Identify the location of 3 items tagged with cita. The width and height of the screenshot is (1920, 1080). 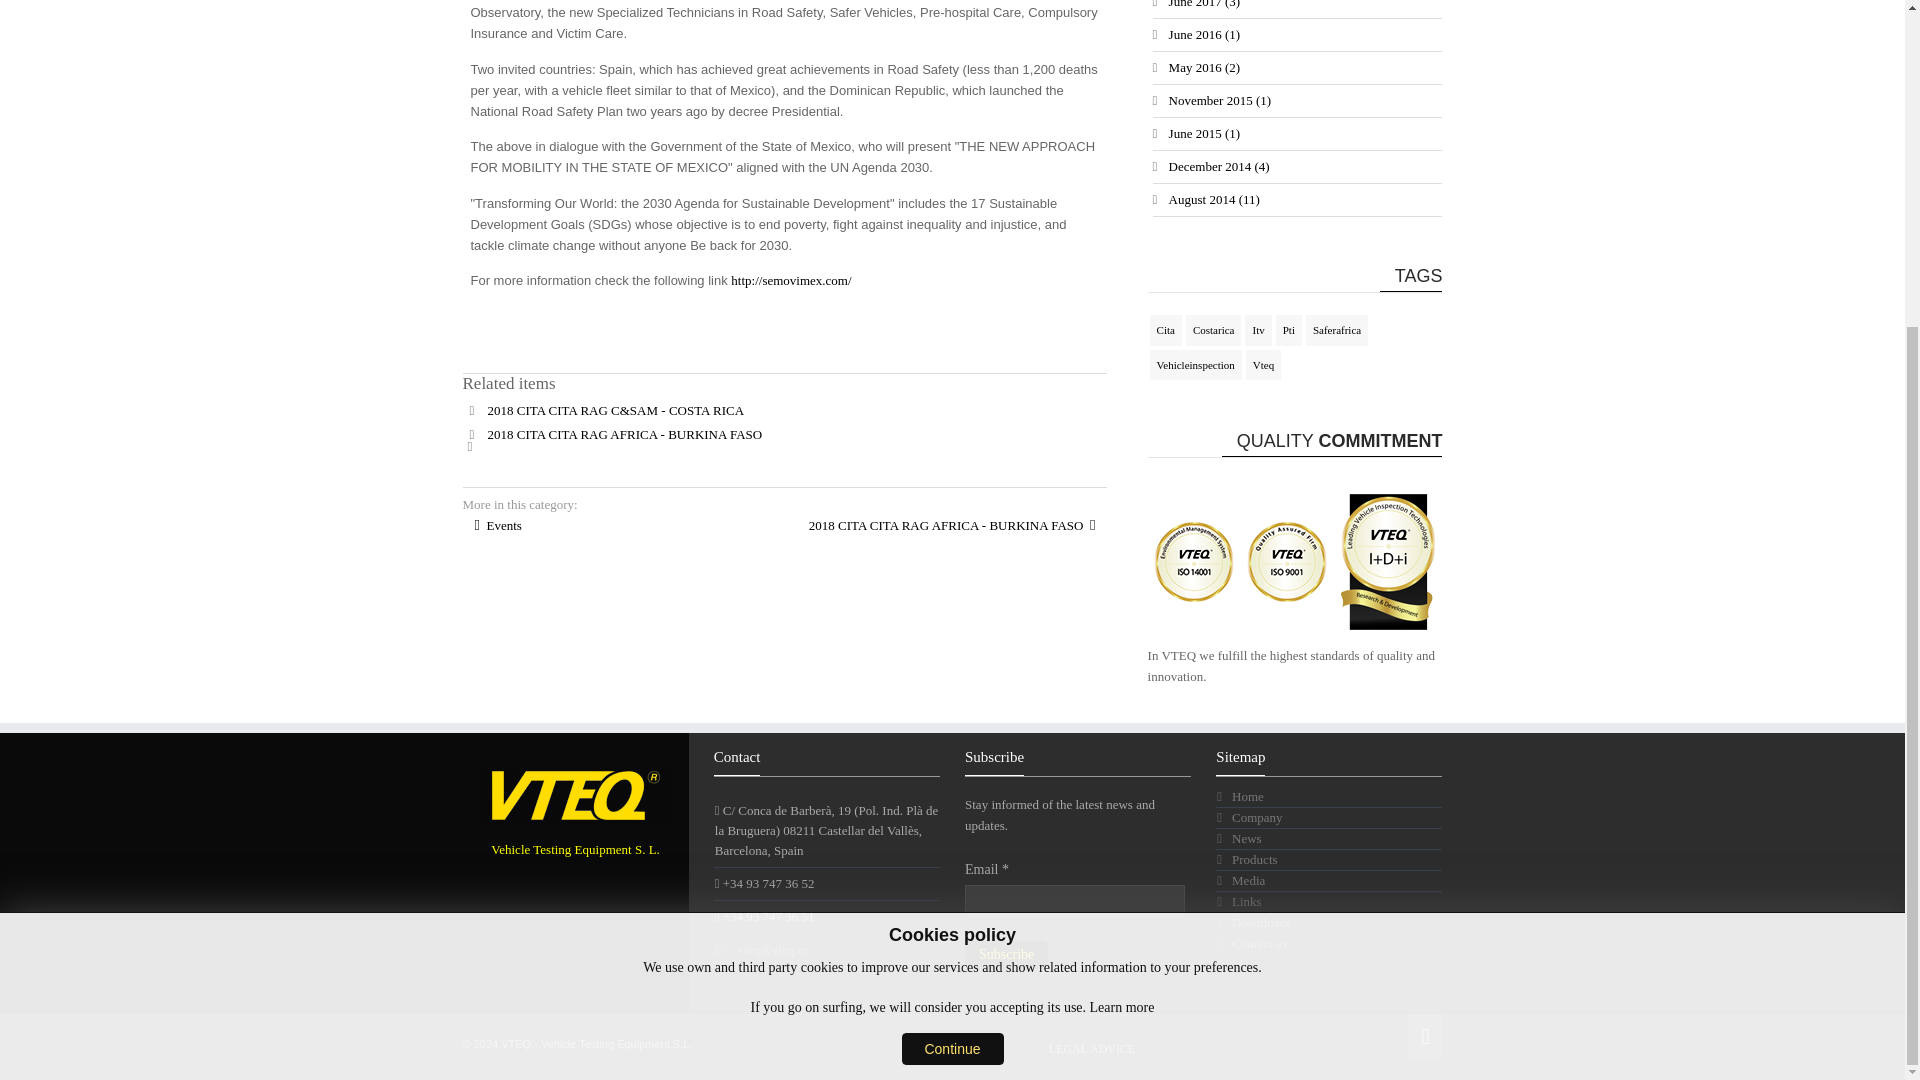
(1166, 330).